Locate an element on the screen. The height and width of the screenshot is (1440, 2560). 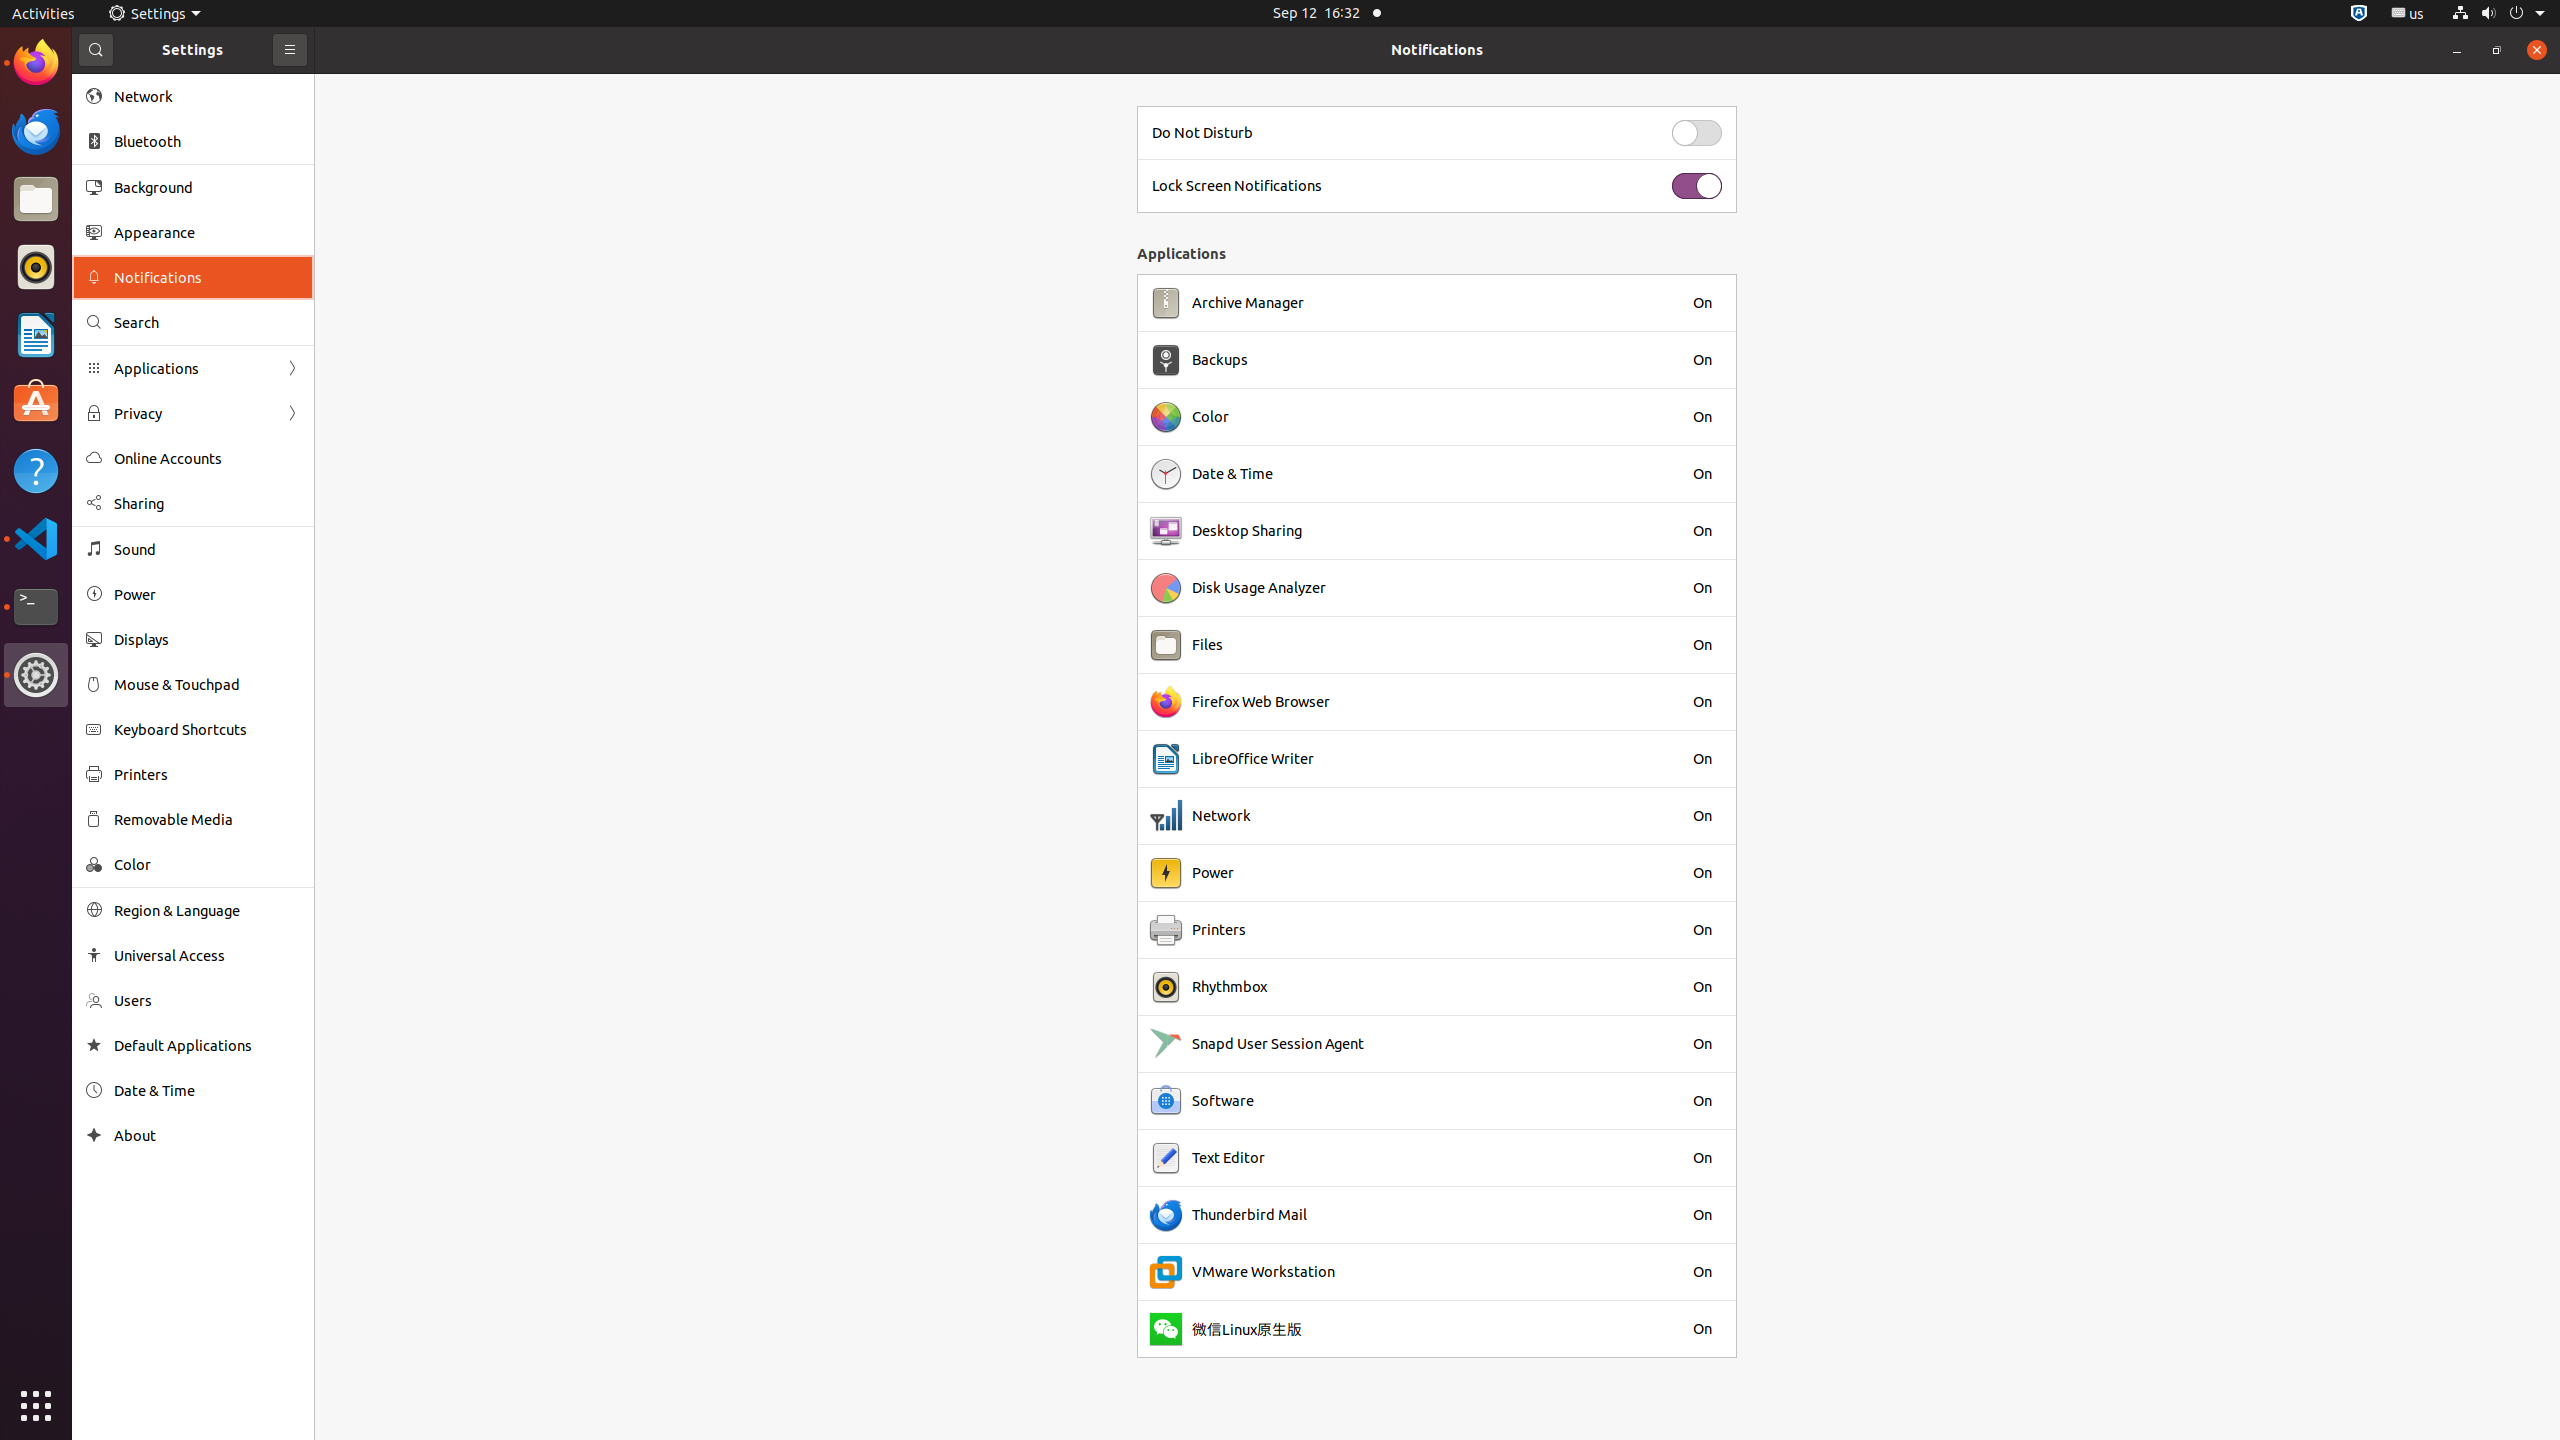
About is located at coordinates (94, 1136).